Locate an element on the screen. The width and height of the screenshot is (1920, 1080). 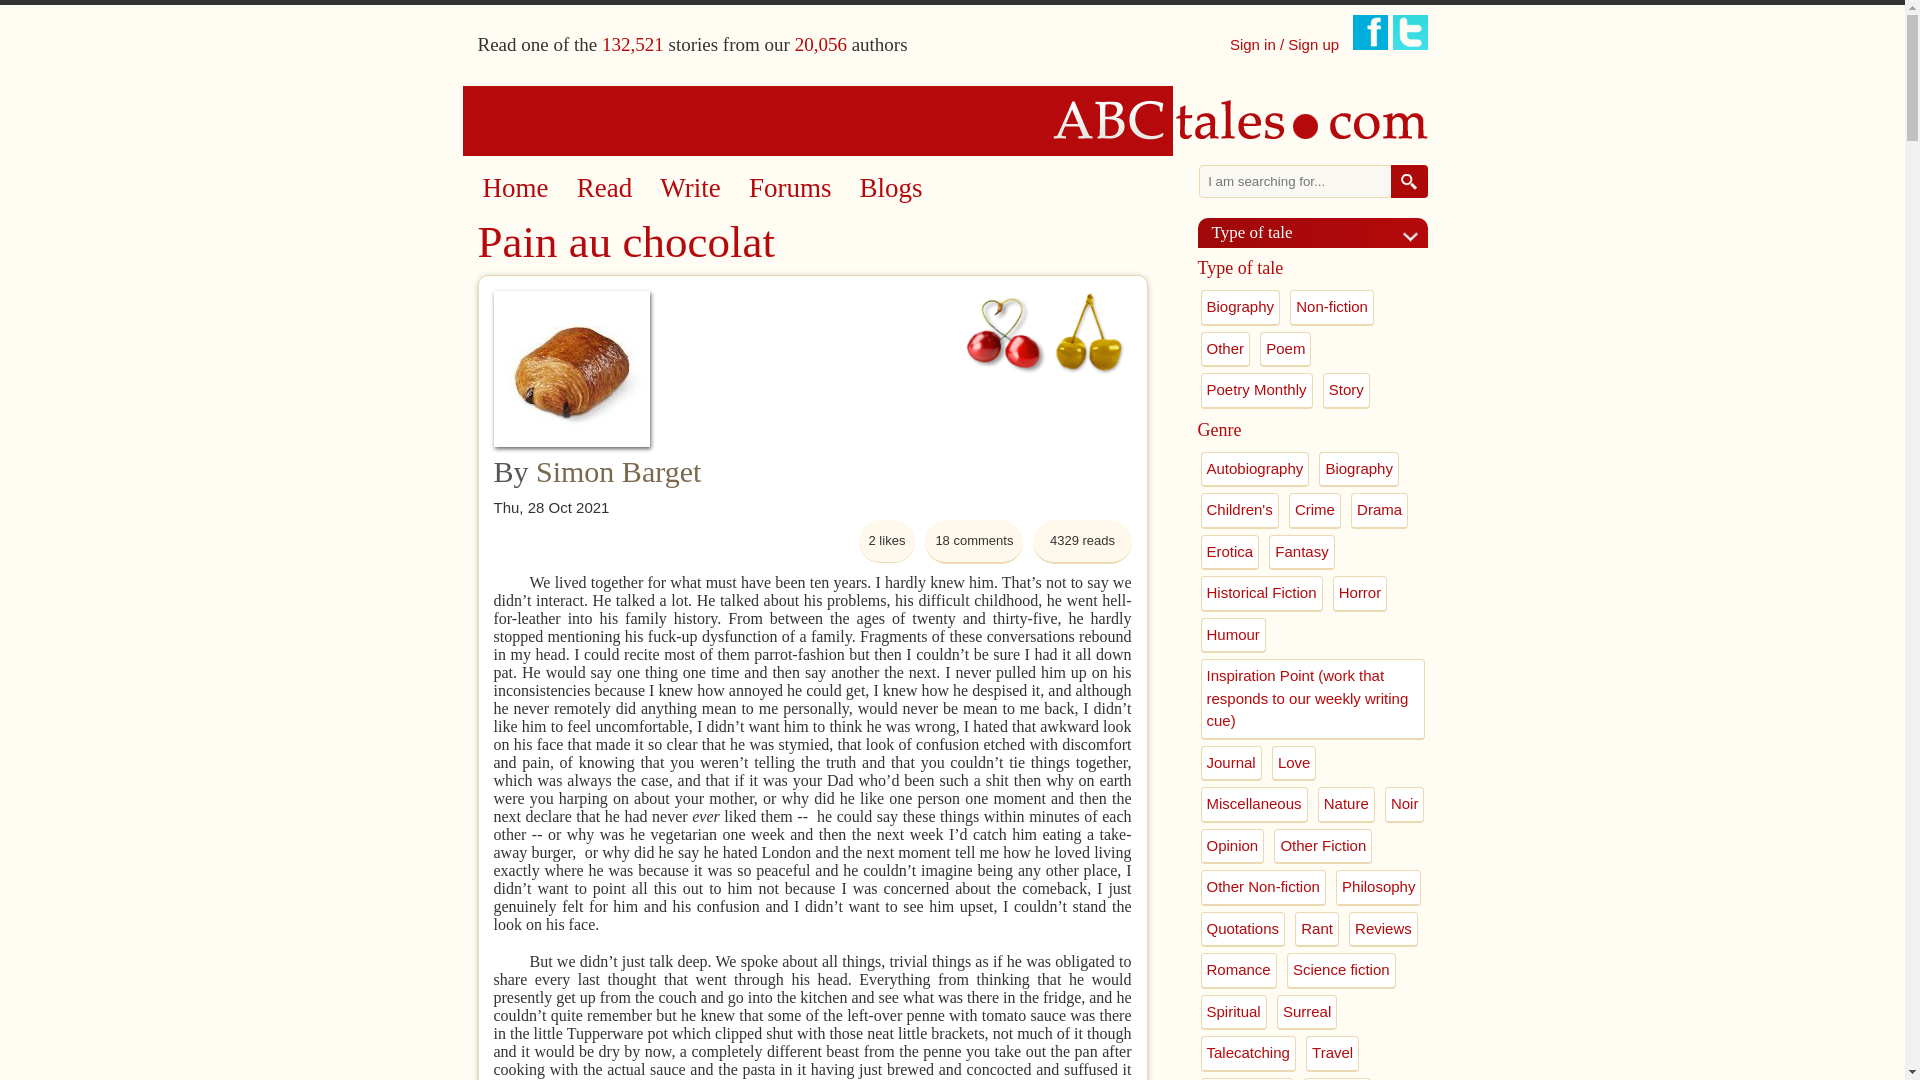
Forums is located at coordinates (790, 188).